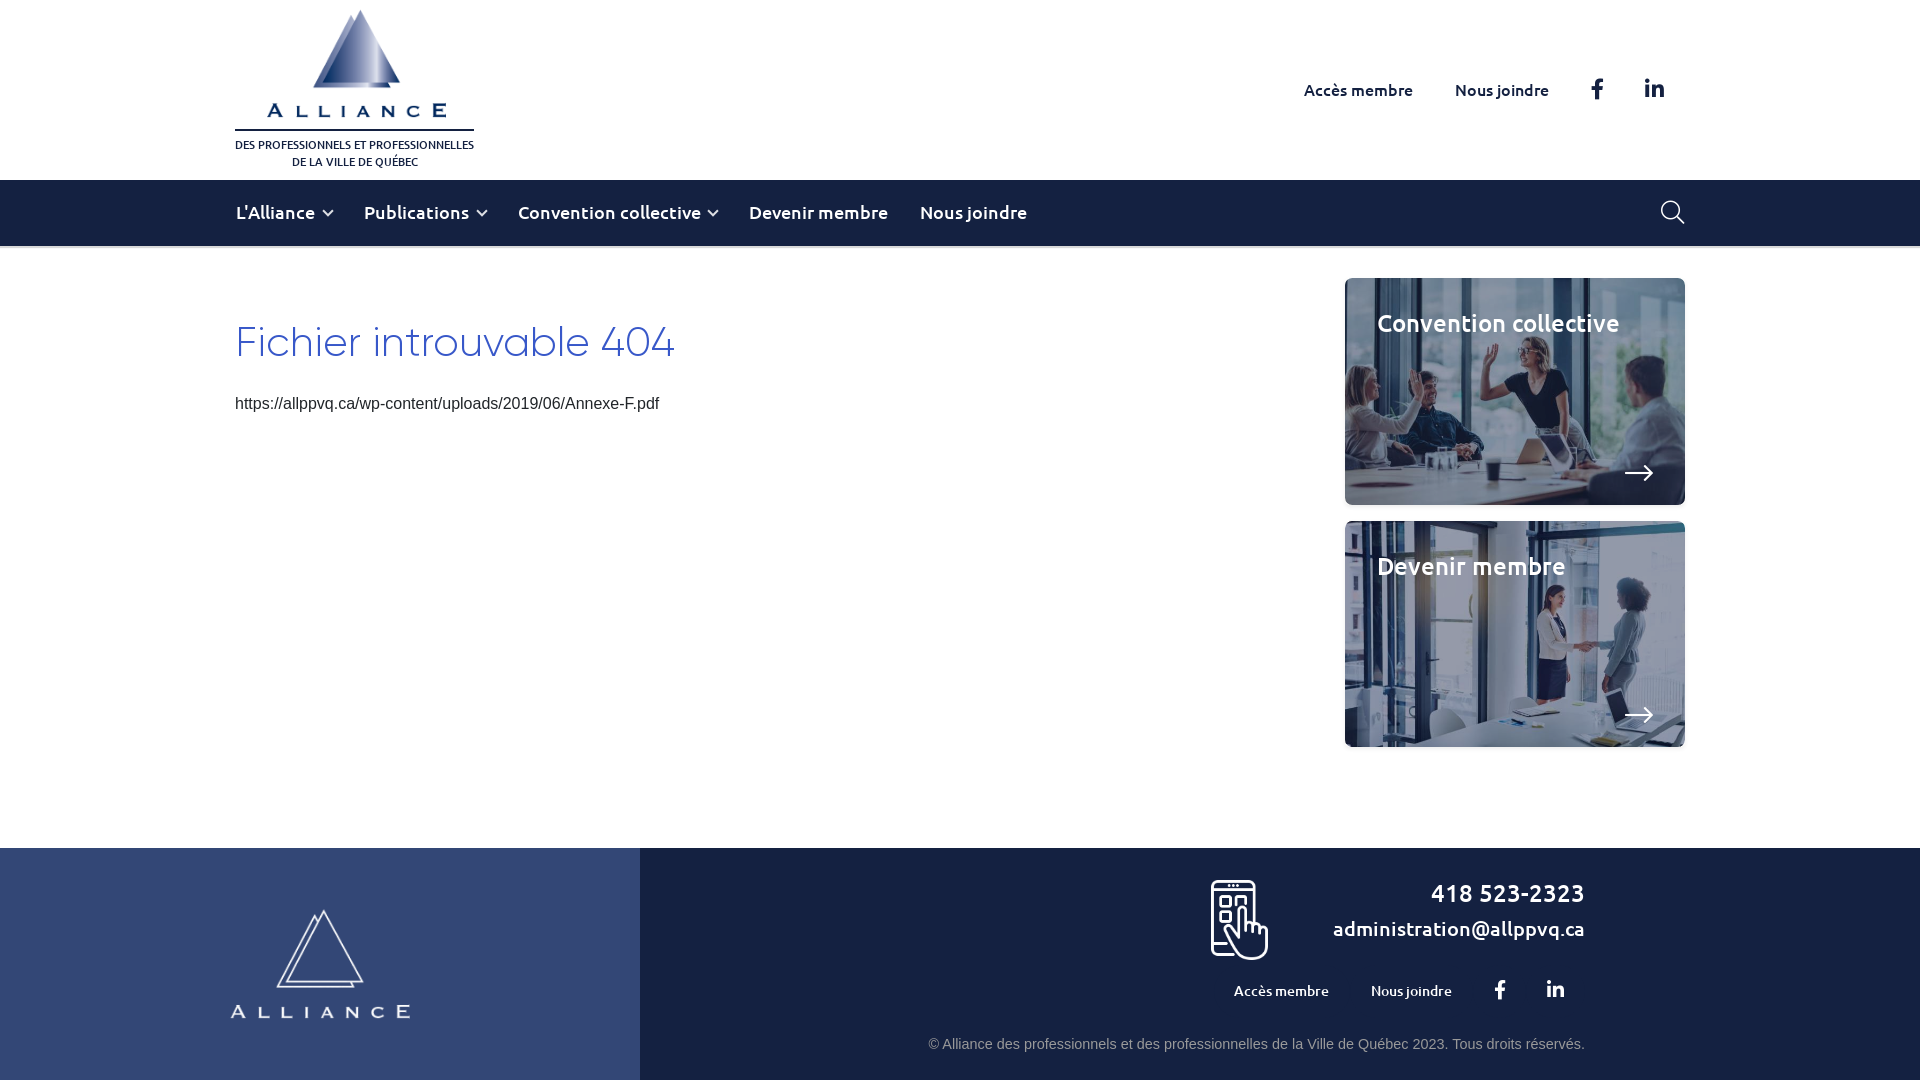 Image resolution: width=1920 pixels, height=1080 pixels. What do you see at coordinates (618, 213) in the screenshot?
I see `Convention collective` at bounding box center [618, 213].